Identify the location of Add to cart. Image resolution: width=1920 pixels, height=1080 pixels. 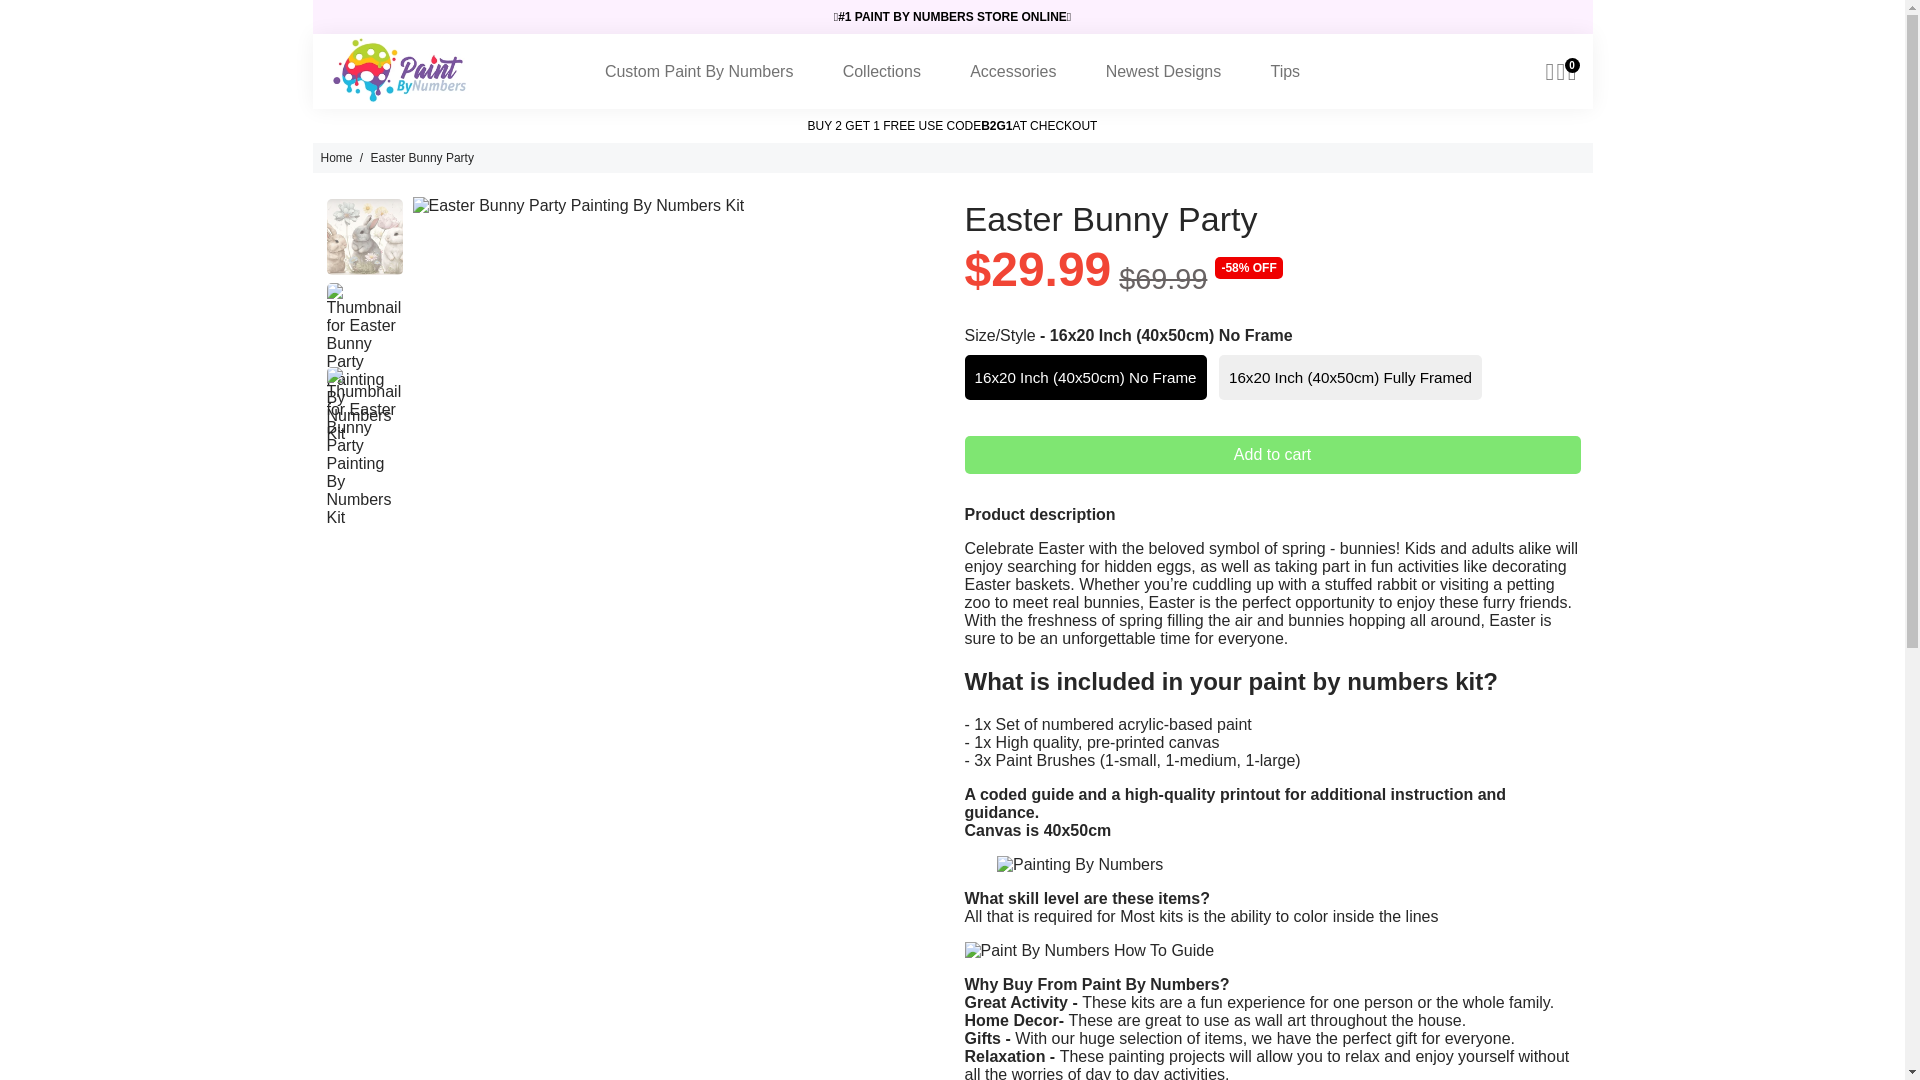
(1272, 455).